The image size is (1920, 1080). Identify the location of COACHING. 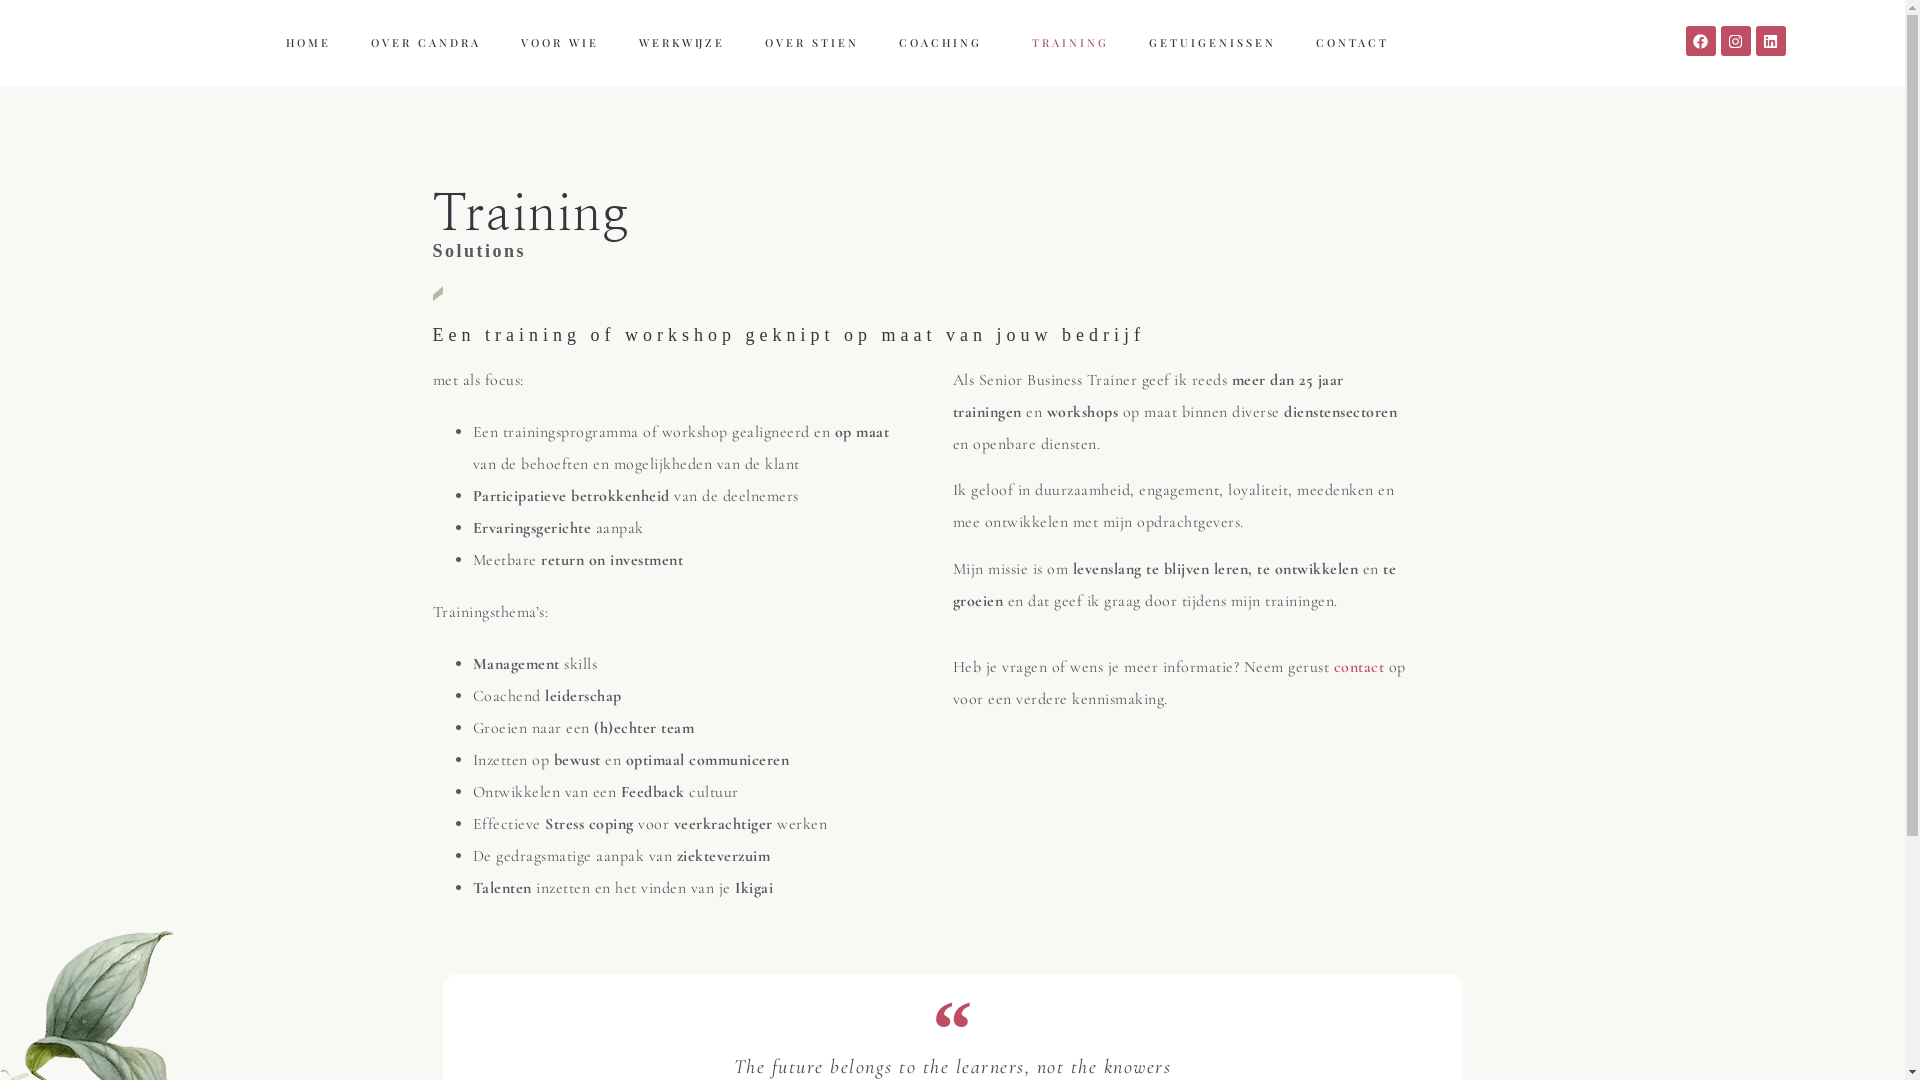
(946, 43).